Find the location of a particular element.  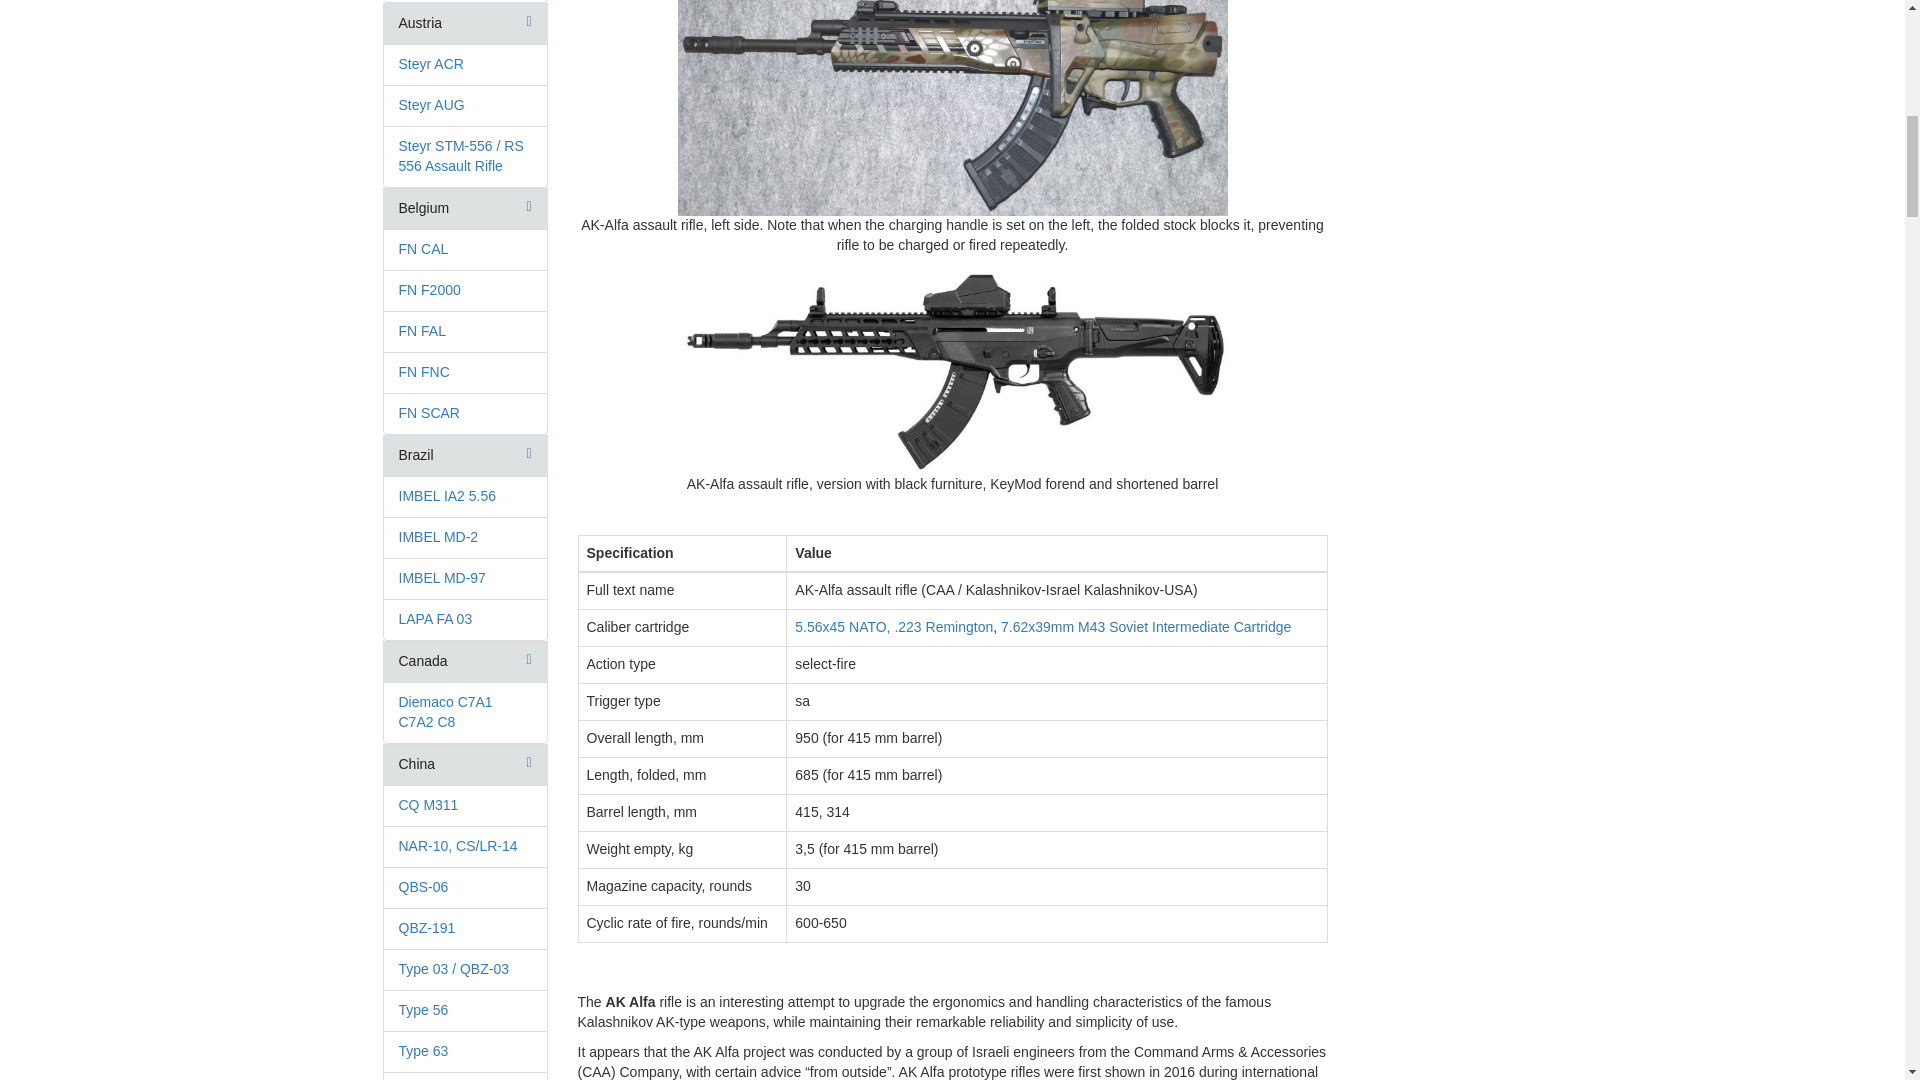

Steyr AUG is located at coordinates (430, 105).